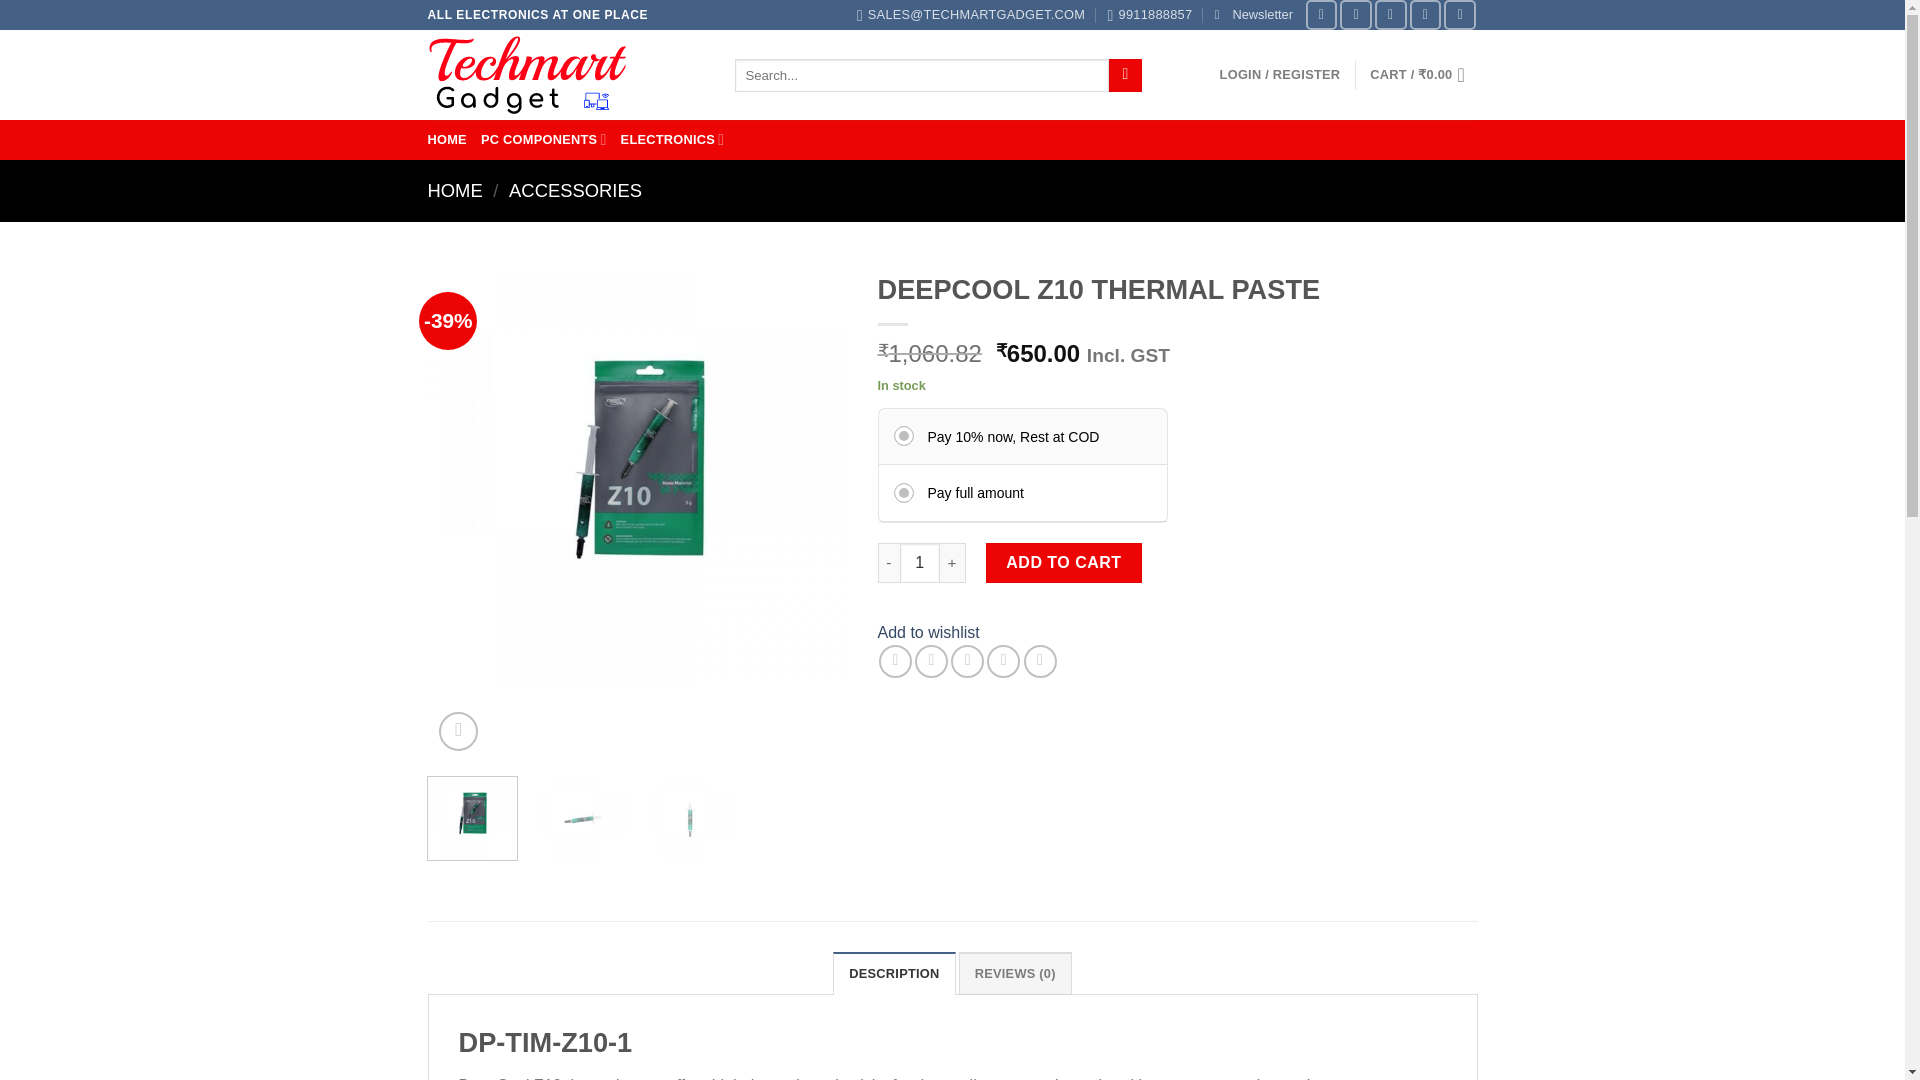 The width and height of the screenshot is (1920, 1080). What do you see at coordinates (1425, 14) in the screenshot?
I see `Send us an email` at bounding box center [1425, 14].